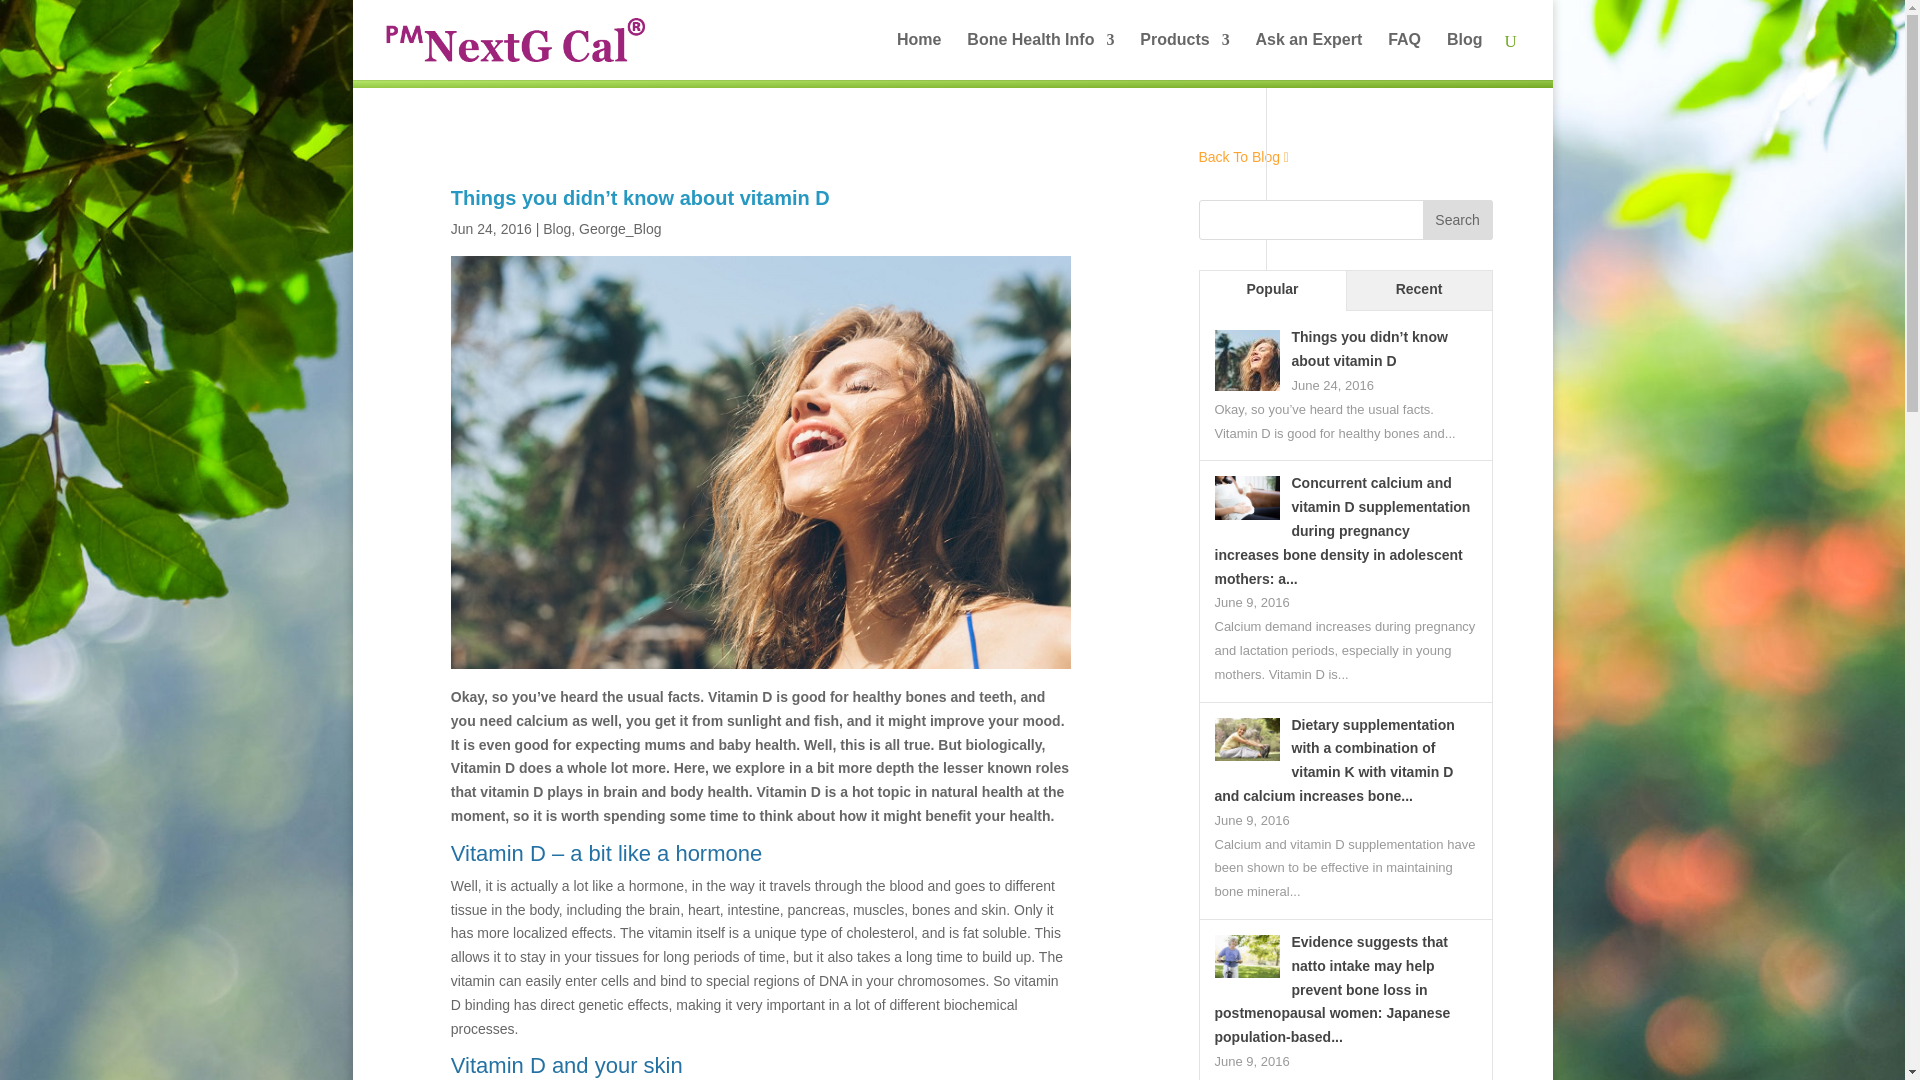  What do you see at coordinates (1184, 56) in the screenshot?
I see `Products` at bounding box center [1184, 56].